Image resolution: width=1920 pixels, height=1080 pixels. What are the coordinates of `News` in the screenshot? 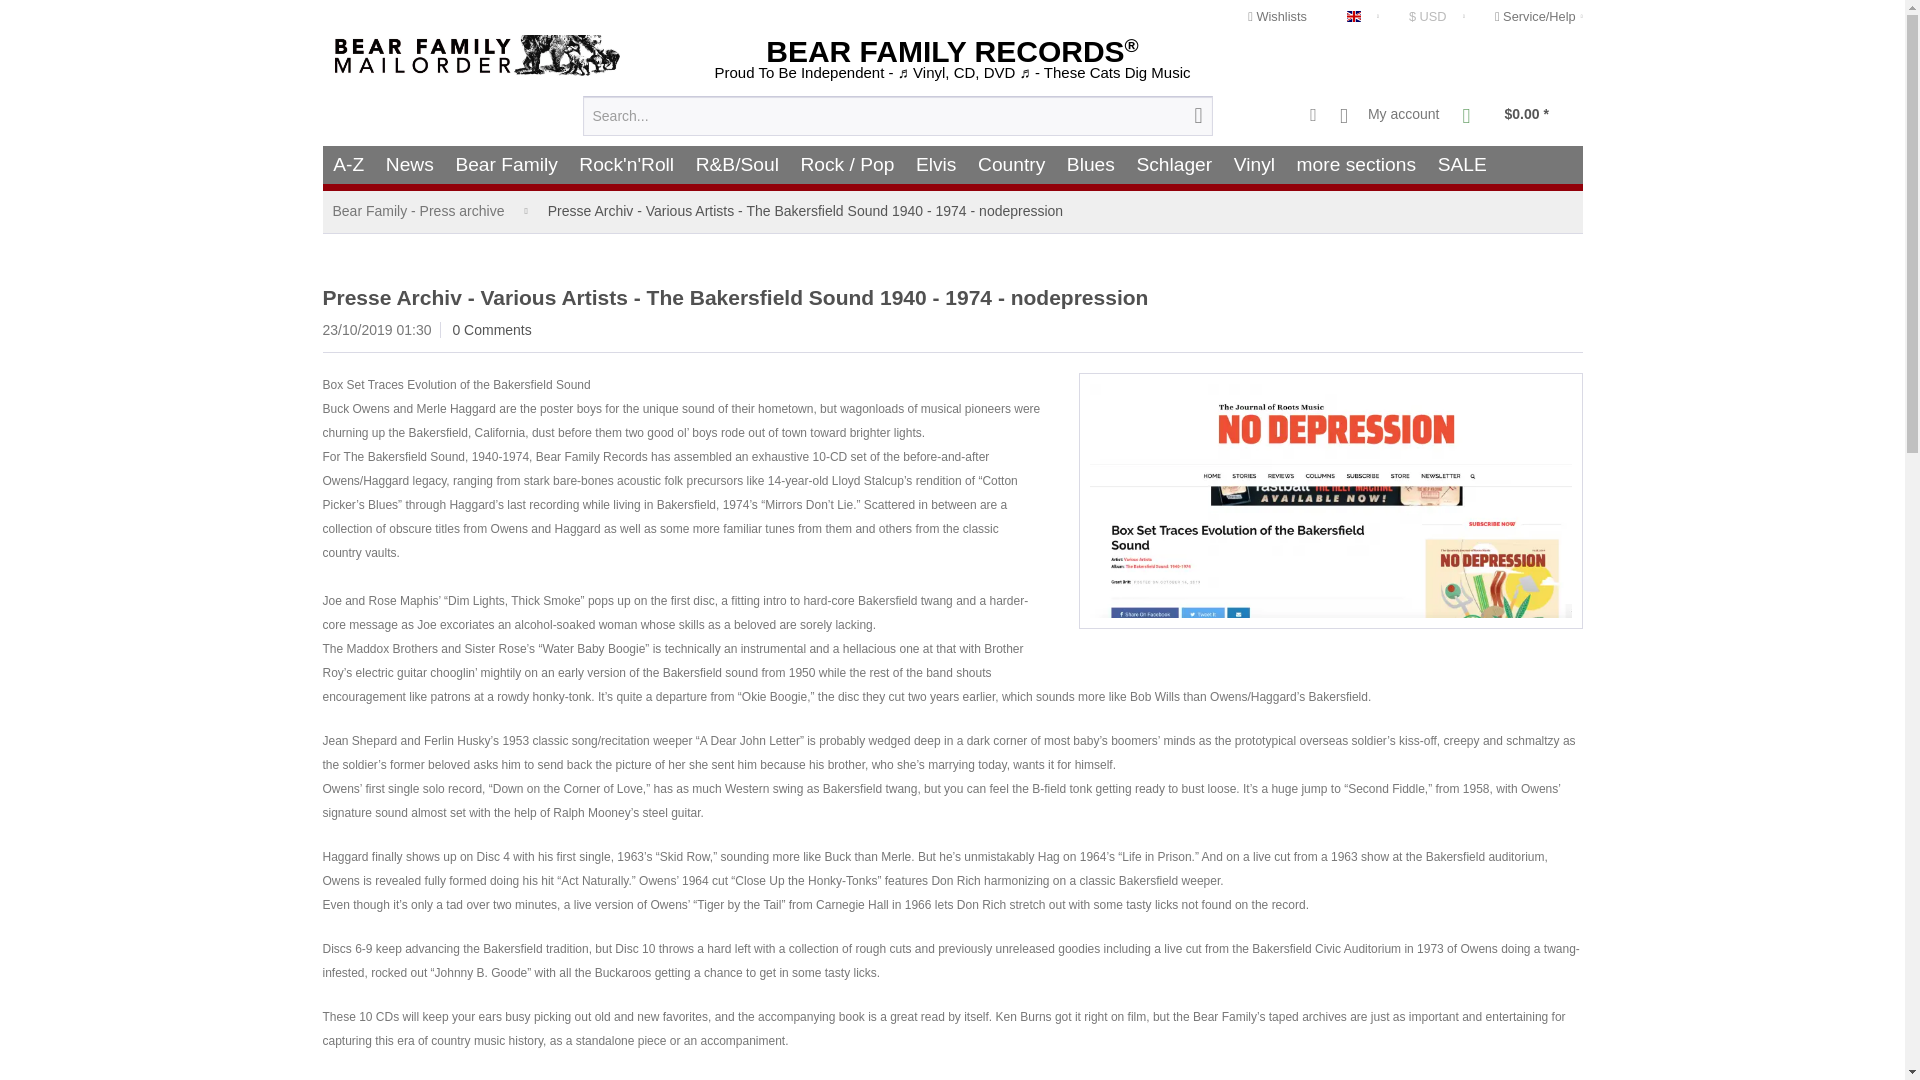 It's located at (410, 164).